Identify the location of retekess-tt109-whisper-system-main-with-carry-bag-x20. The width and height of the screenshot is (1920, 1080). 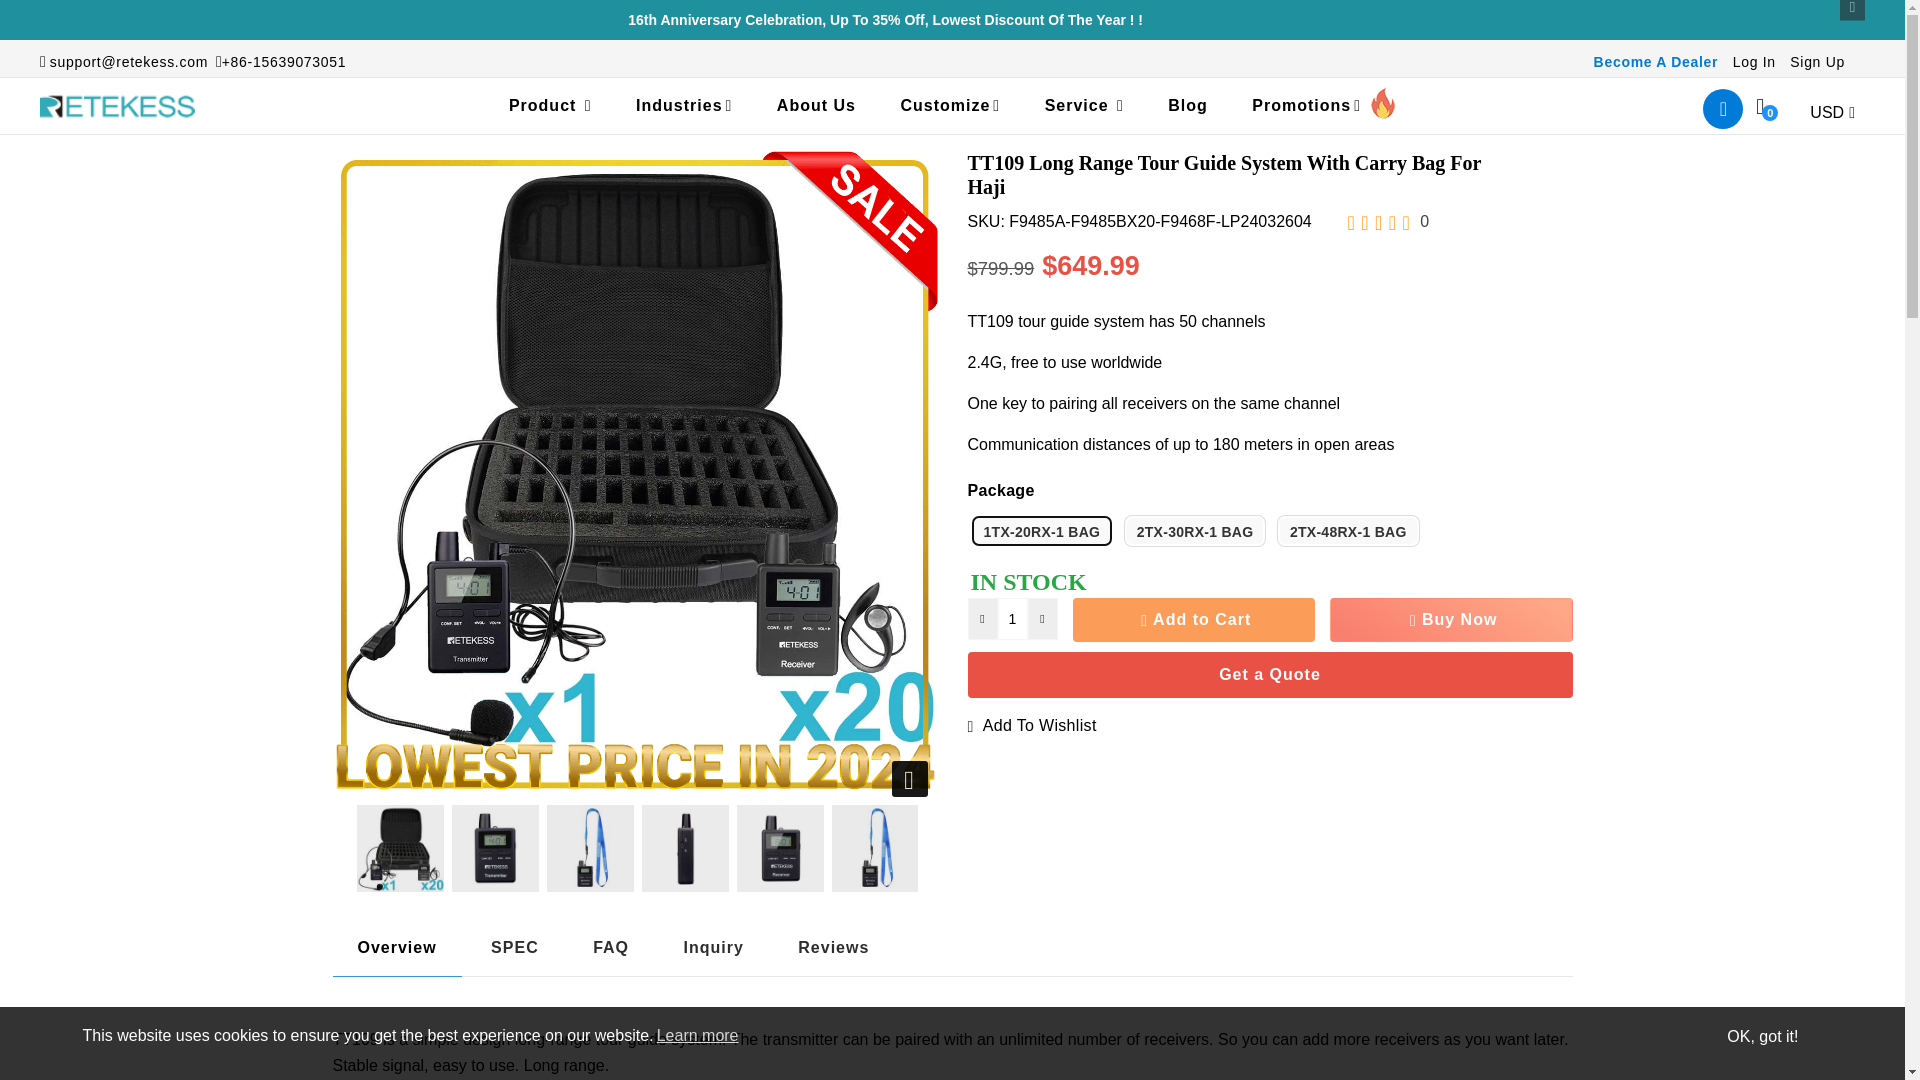
(399, 848).